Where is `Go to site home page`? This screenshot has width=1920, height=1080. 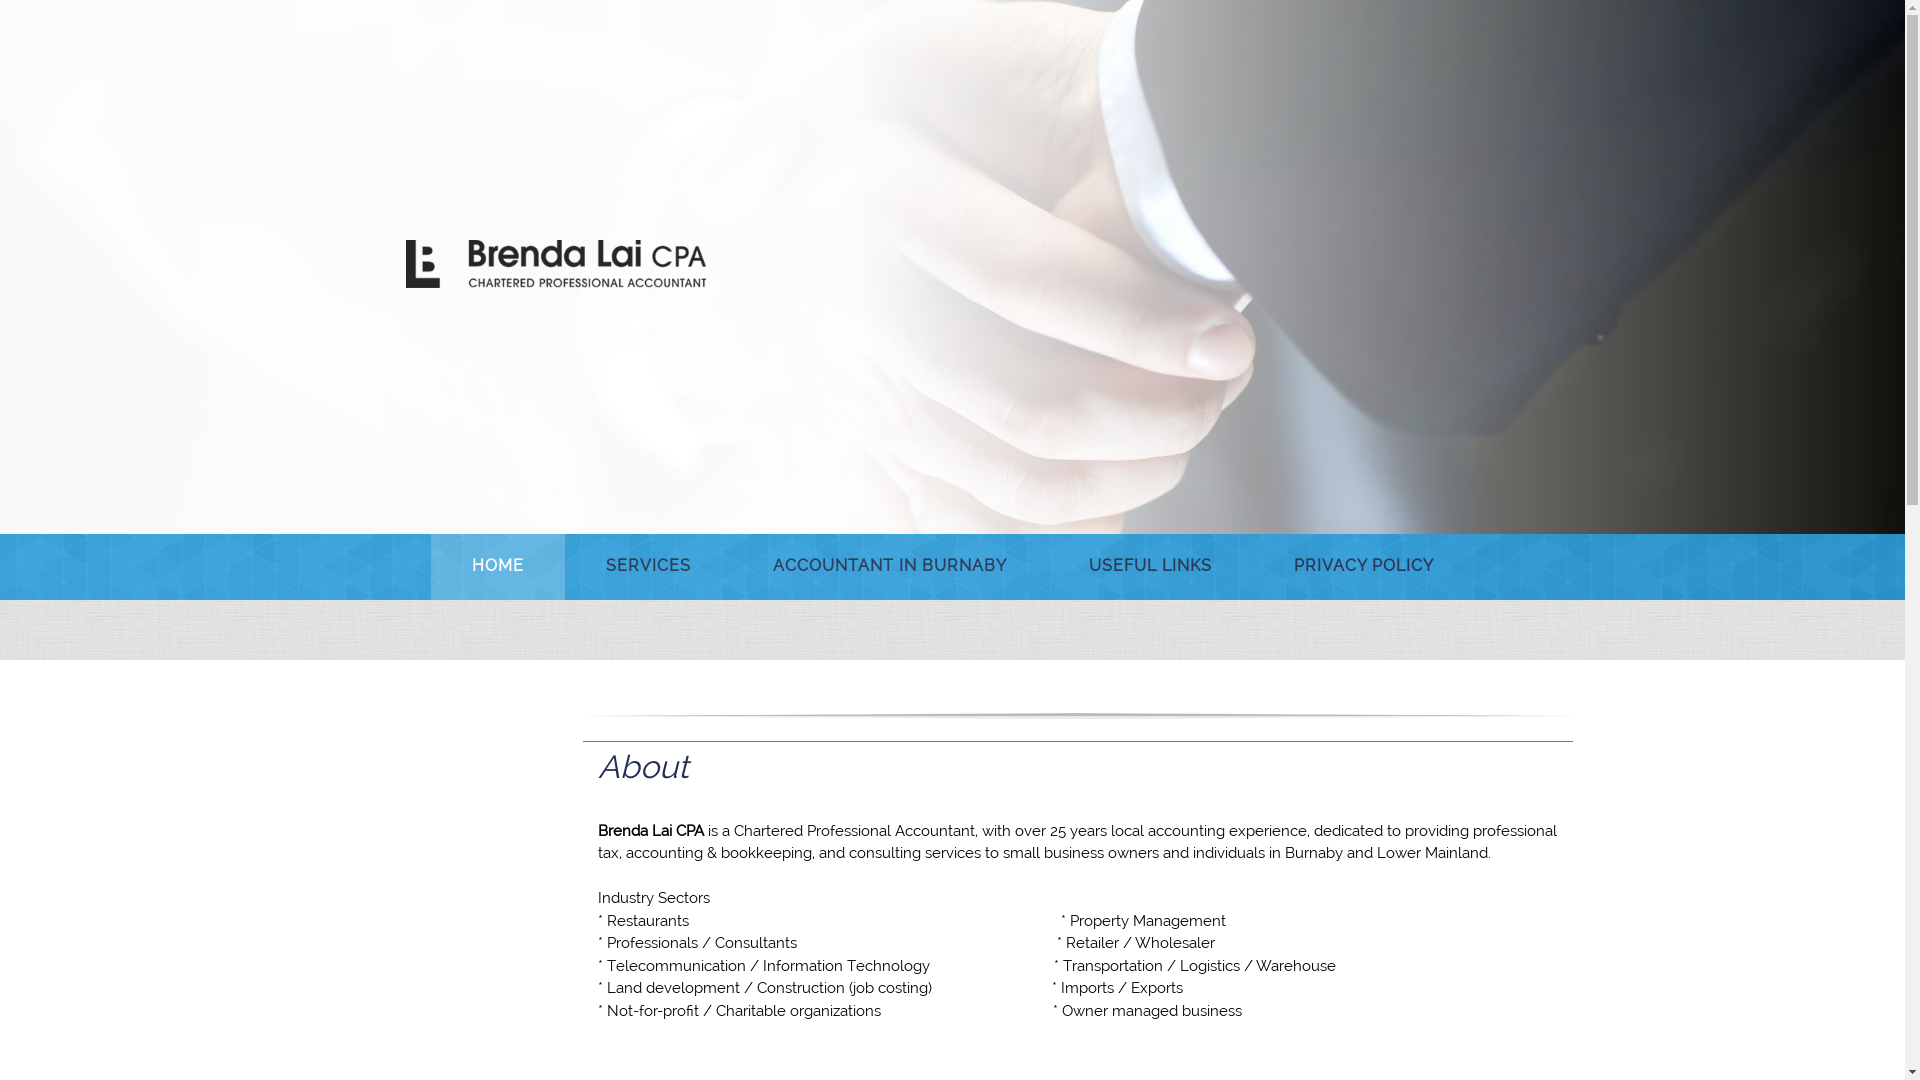 Go to site home page is located at coordinates (556, 264).